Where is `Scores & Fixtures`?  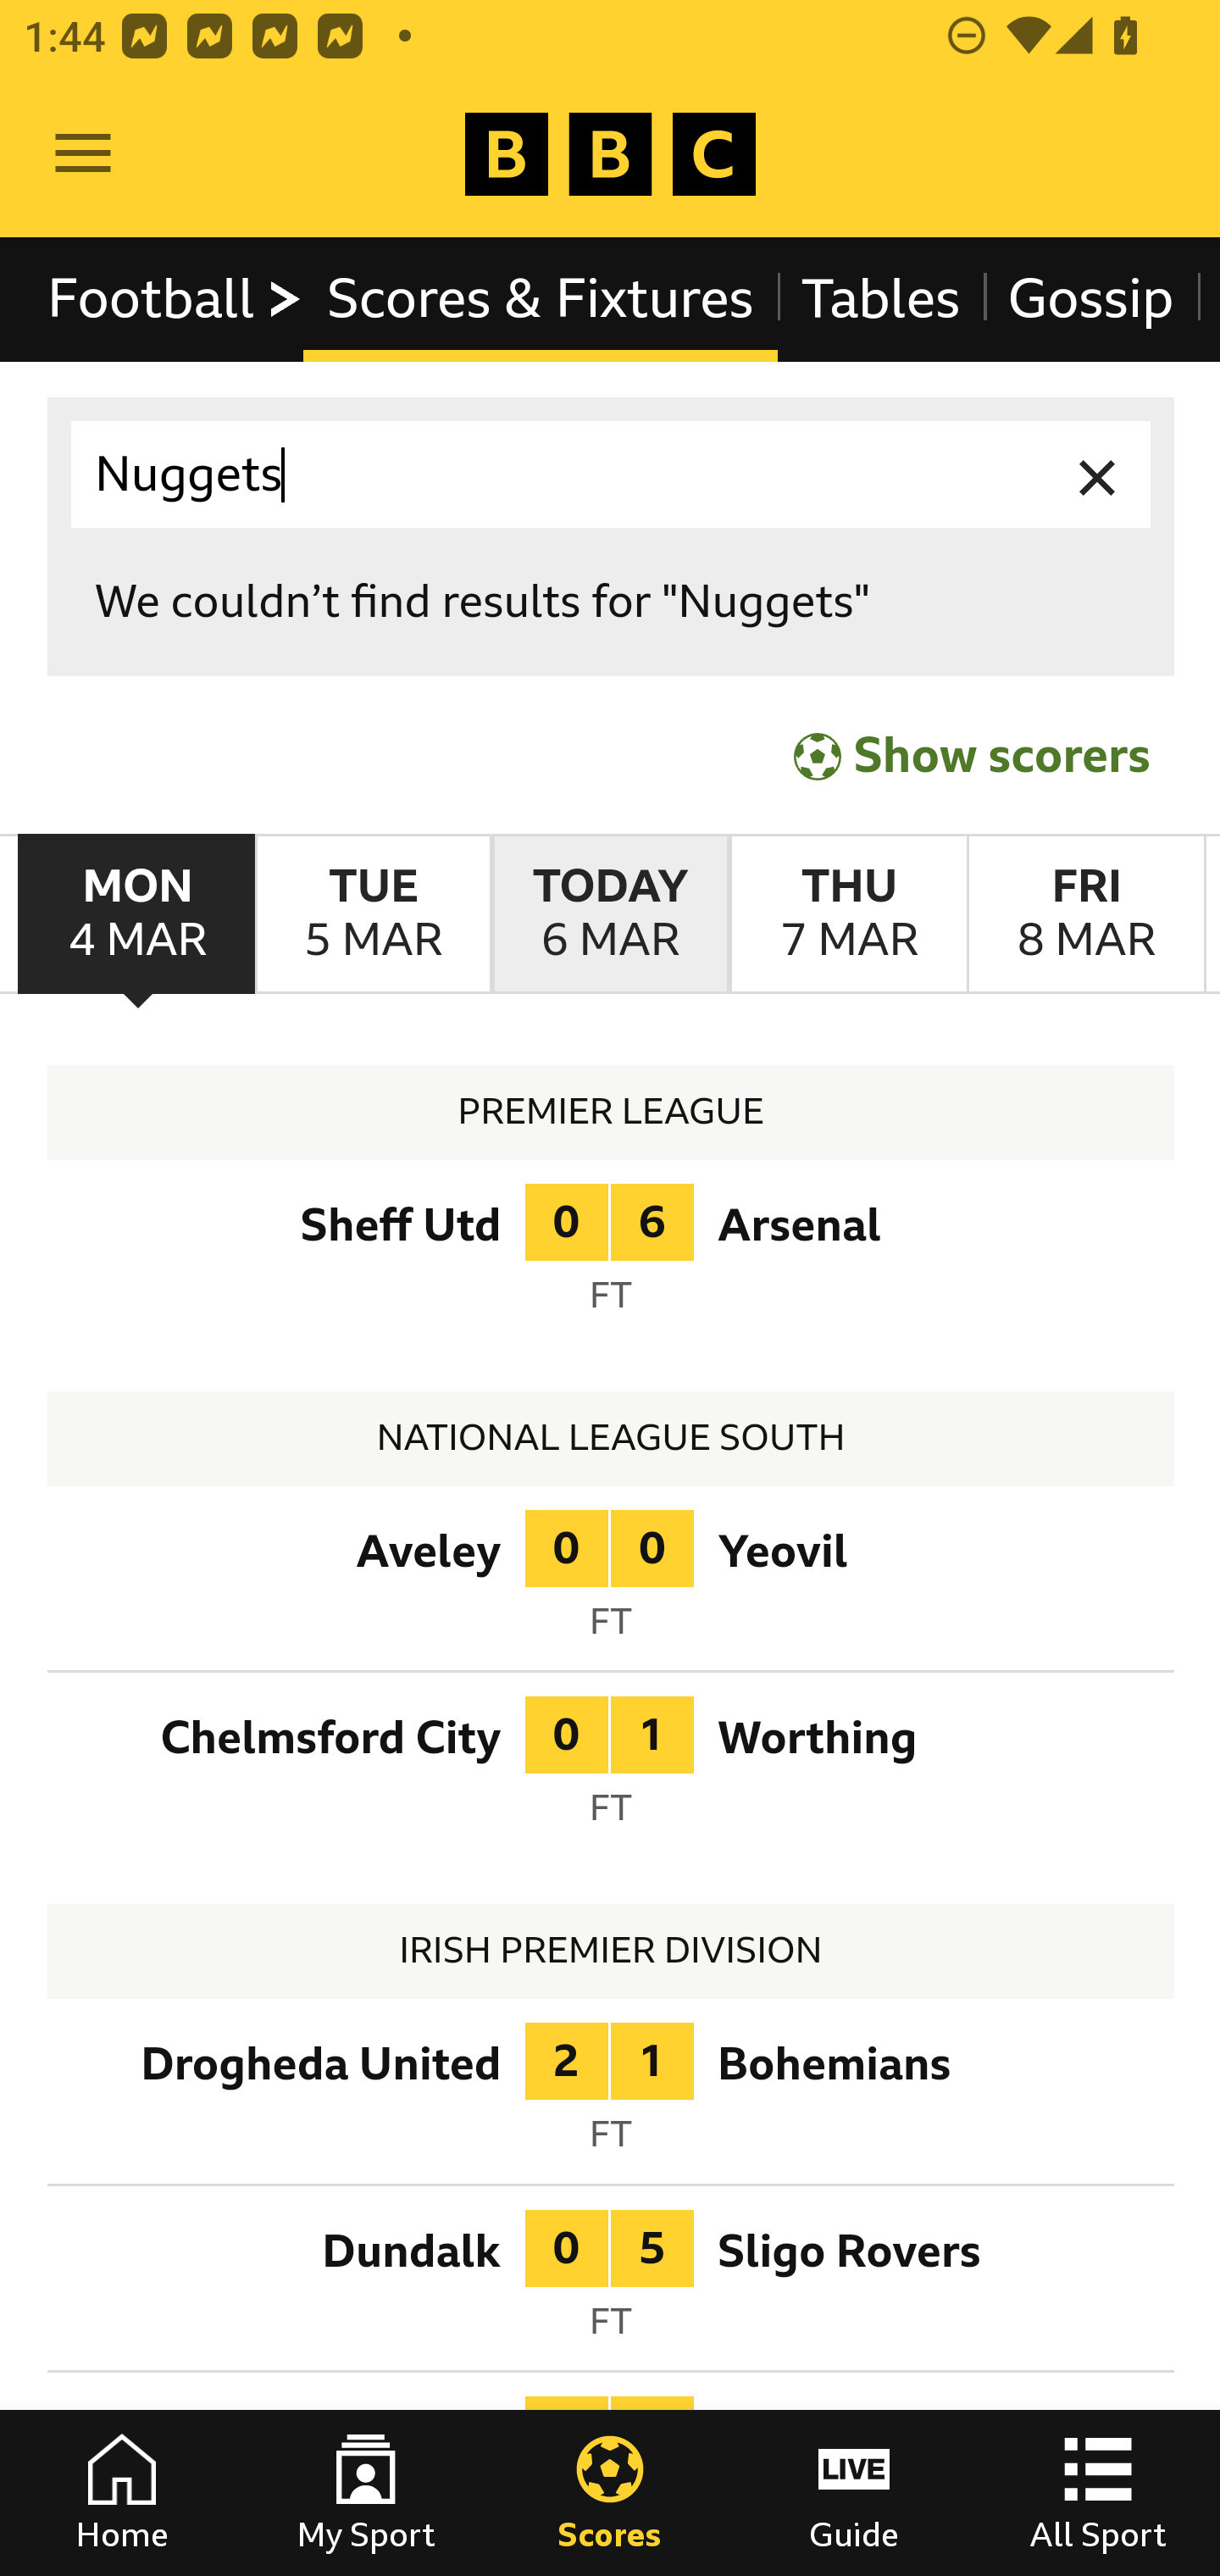
Scores & Fixtures is located at coordinates (541, 298).